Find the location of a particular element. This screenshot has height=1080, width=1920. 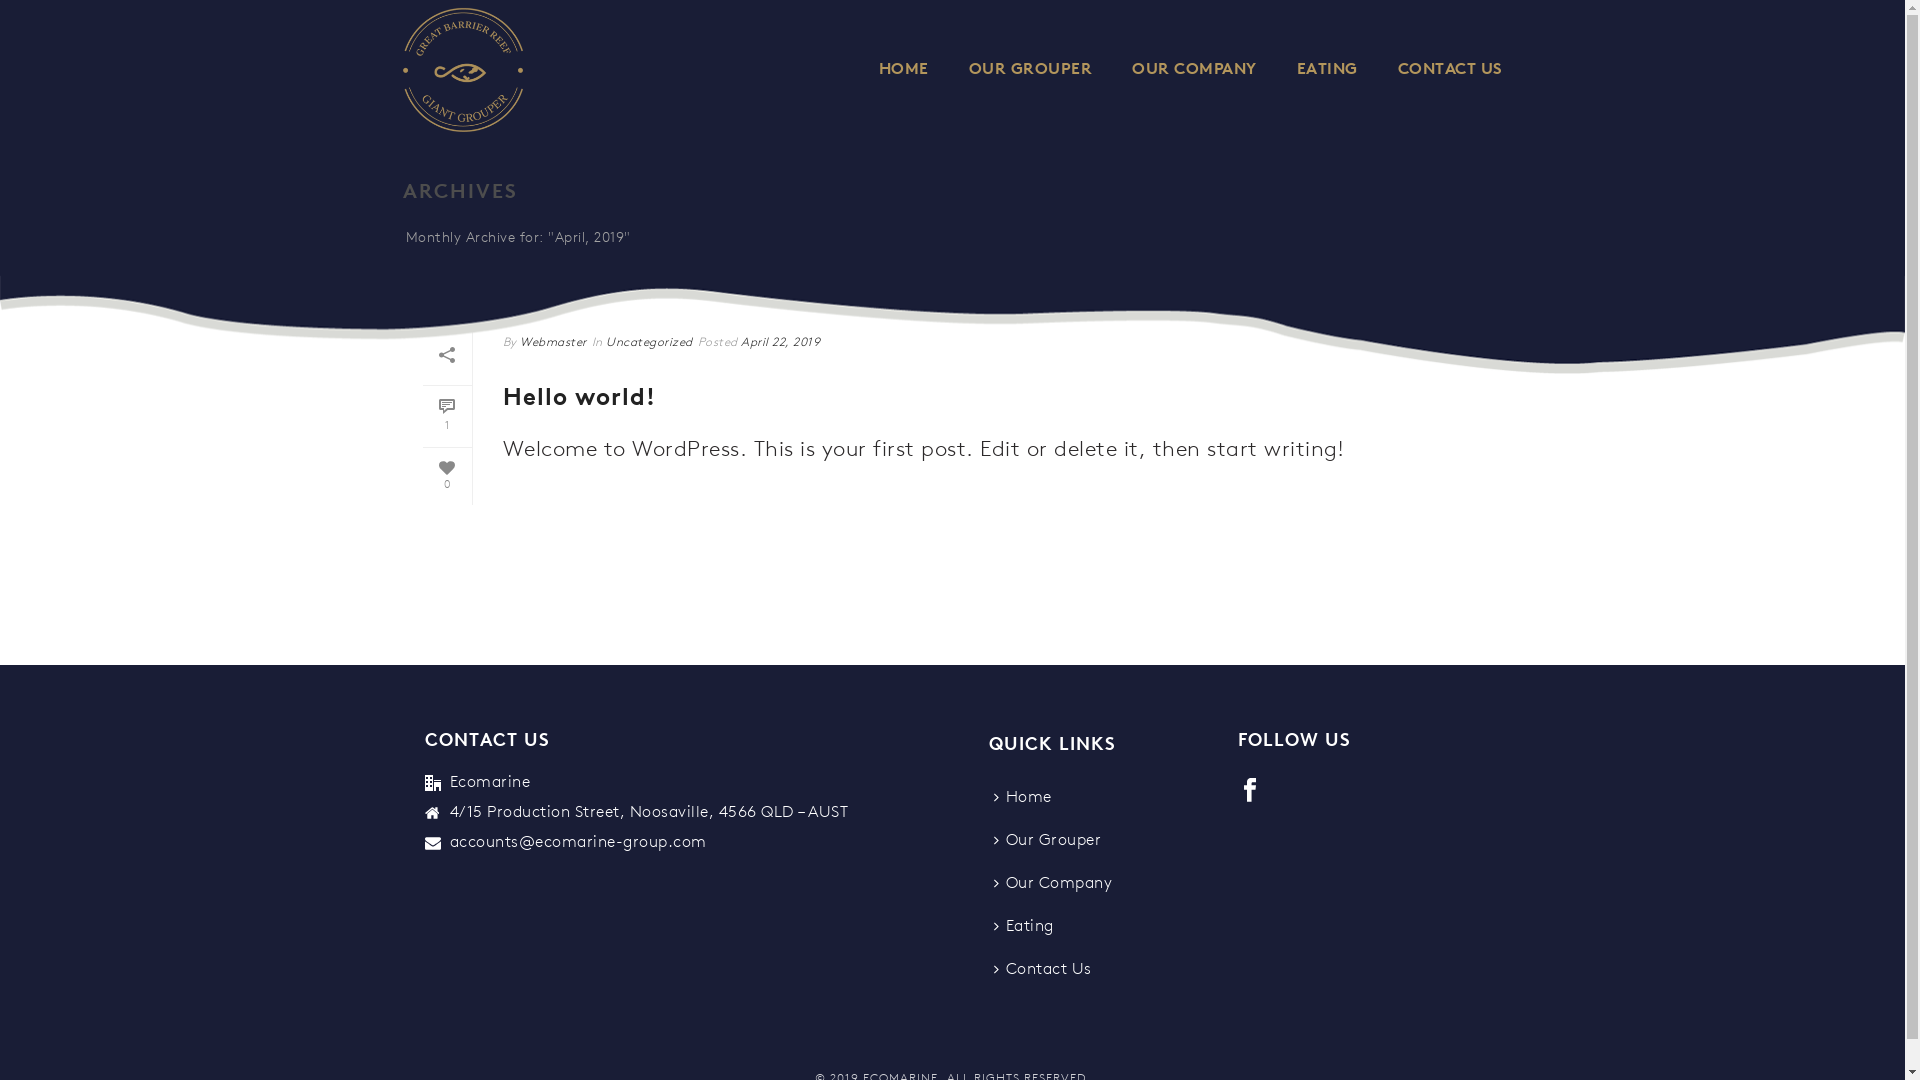

Eating is located at coordinates (1029, 928).